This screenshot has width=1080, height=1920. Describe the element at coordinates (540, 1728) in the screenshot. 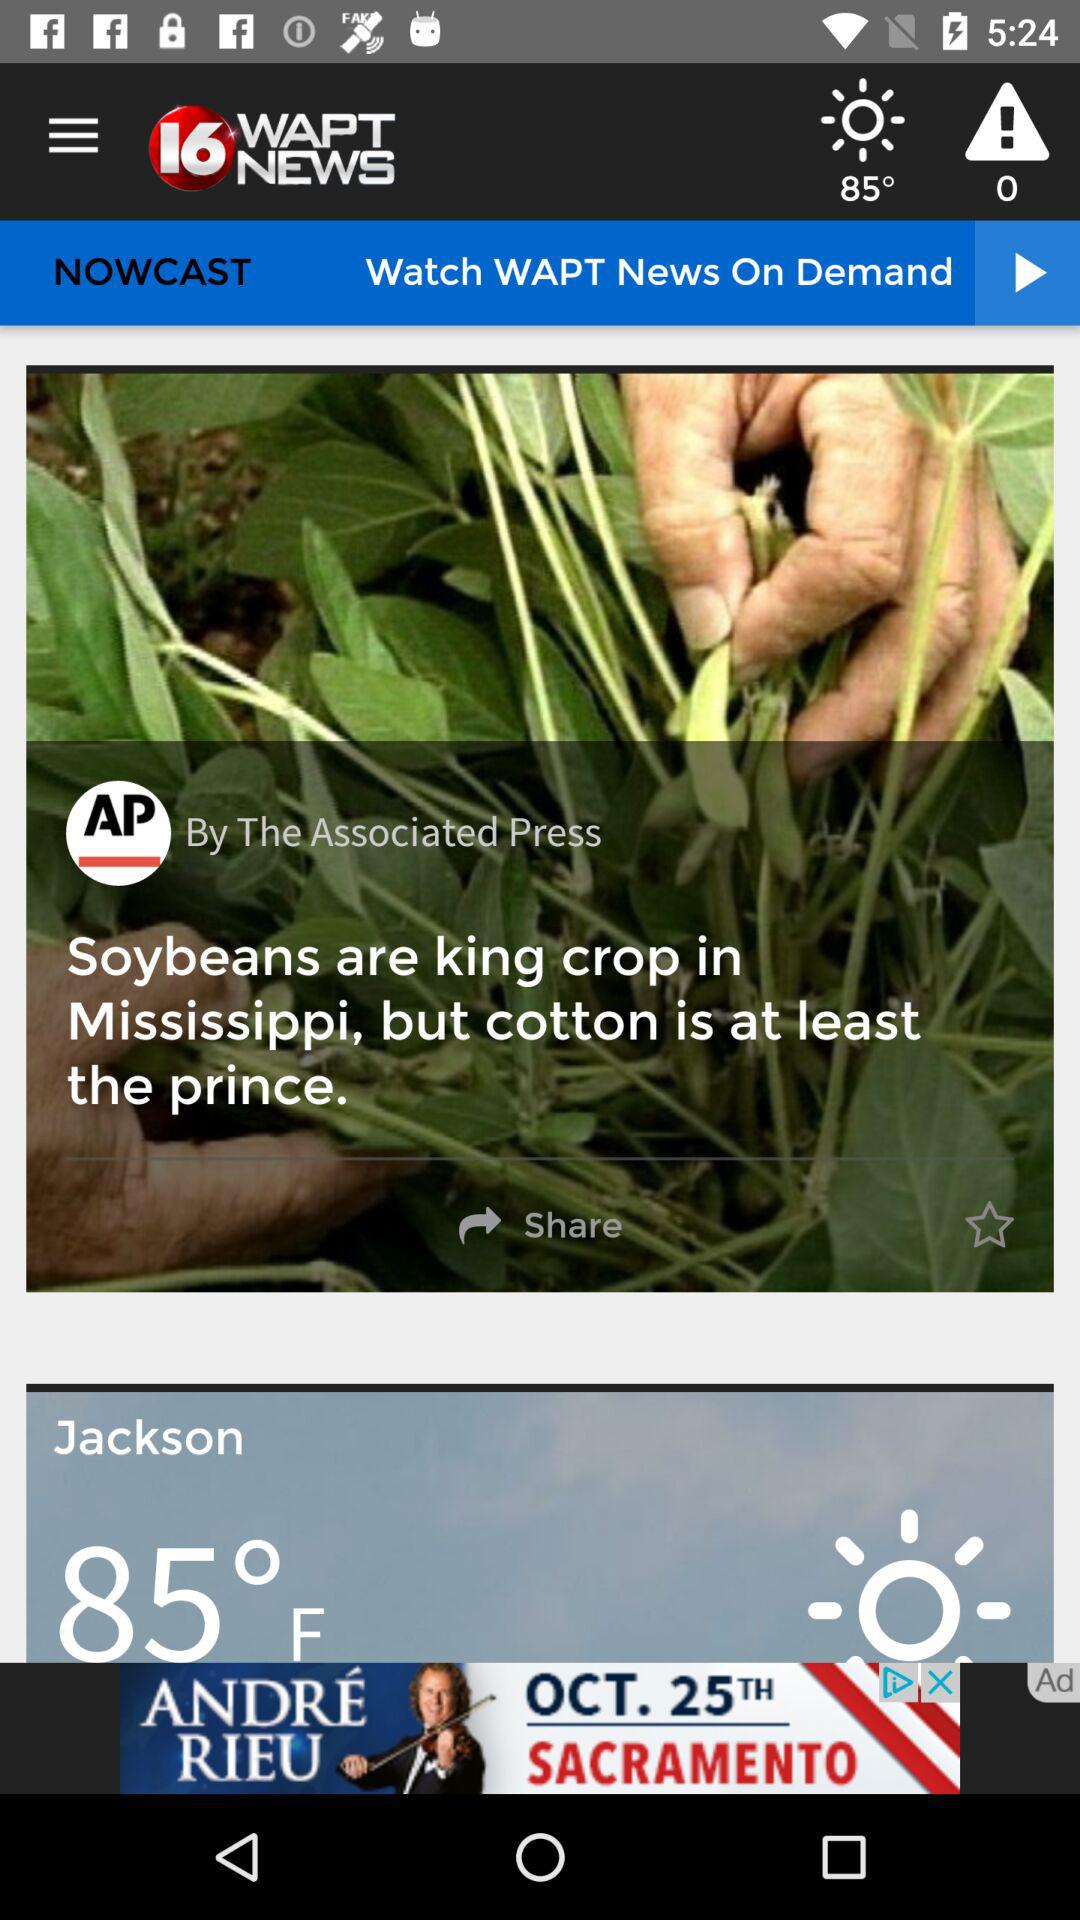

I see `select the add` at that location.